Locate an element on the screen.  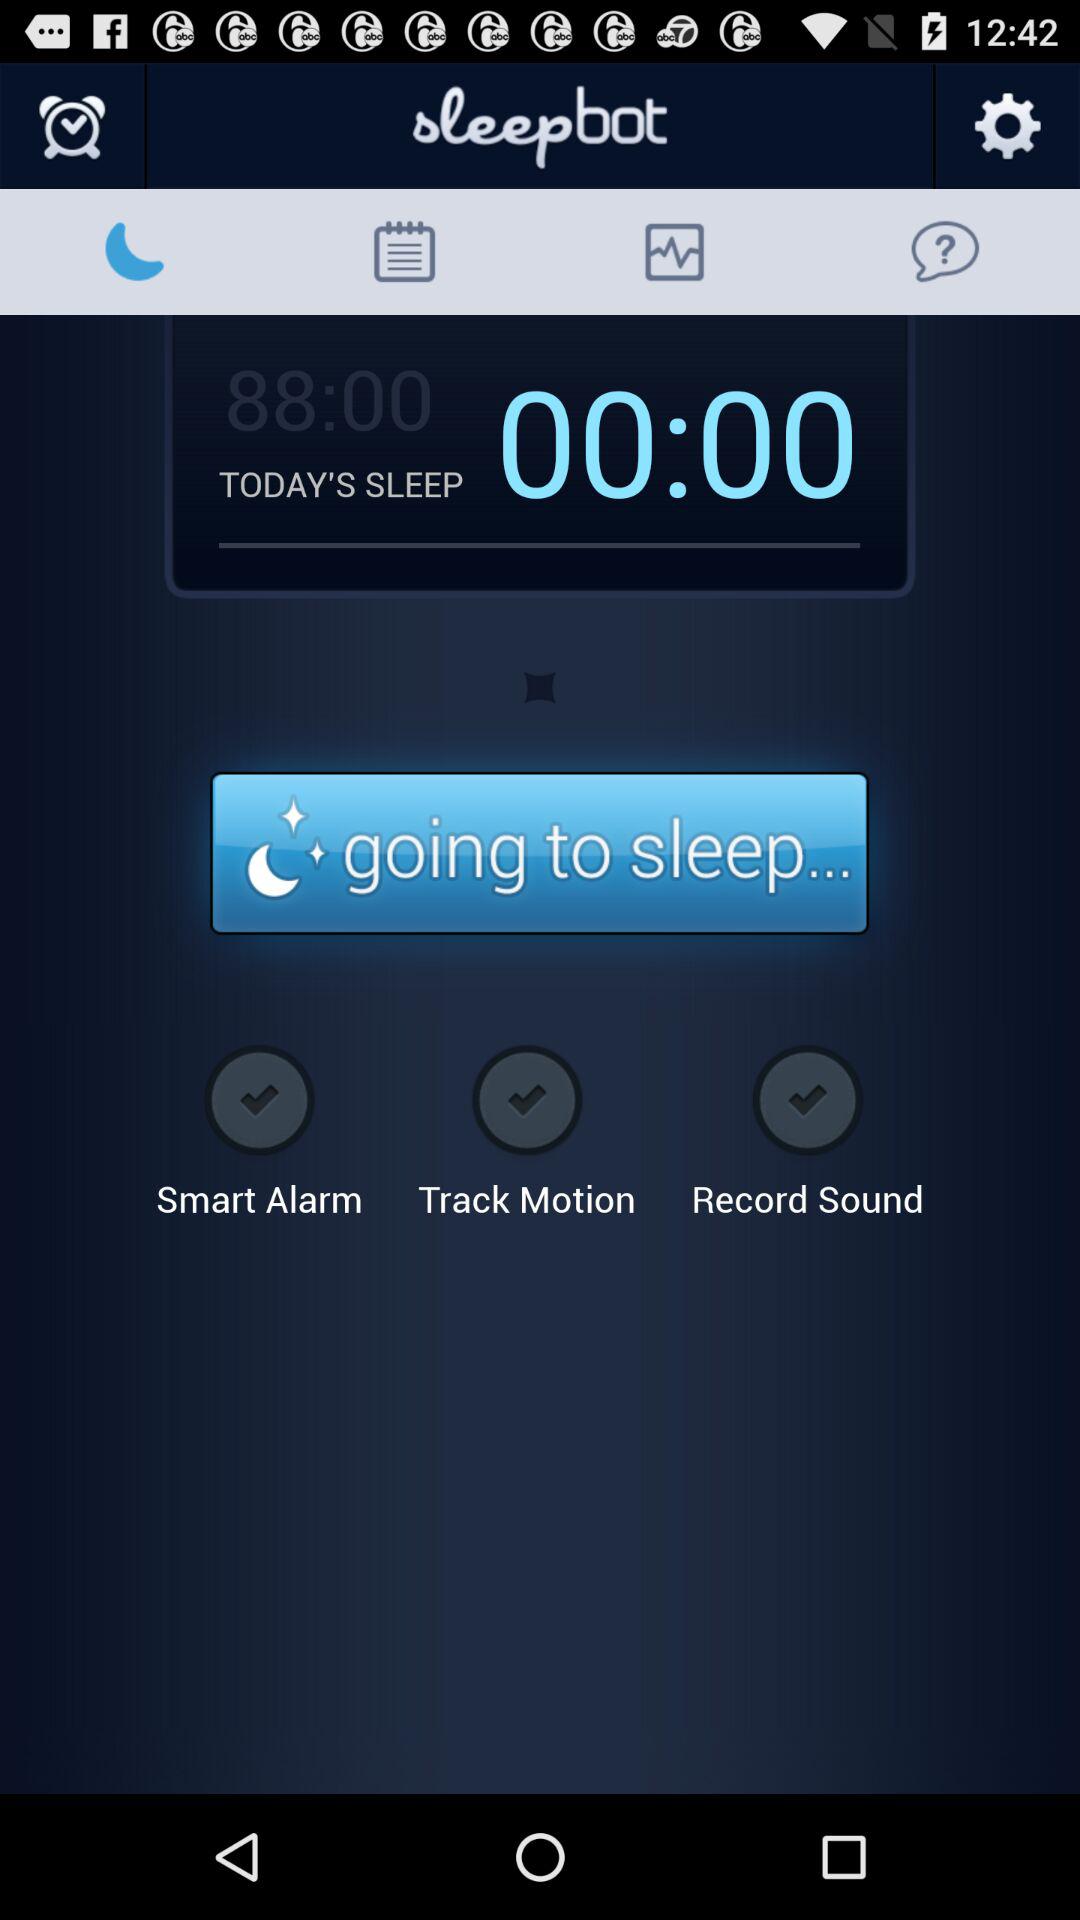
turn off track motion app is located at coordinates (526, 1124).